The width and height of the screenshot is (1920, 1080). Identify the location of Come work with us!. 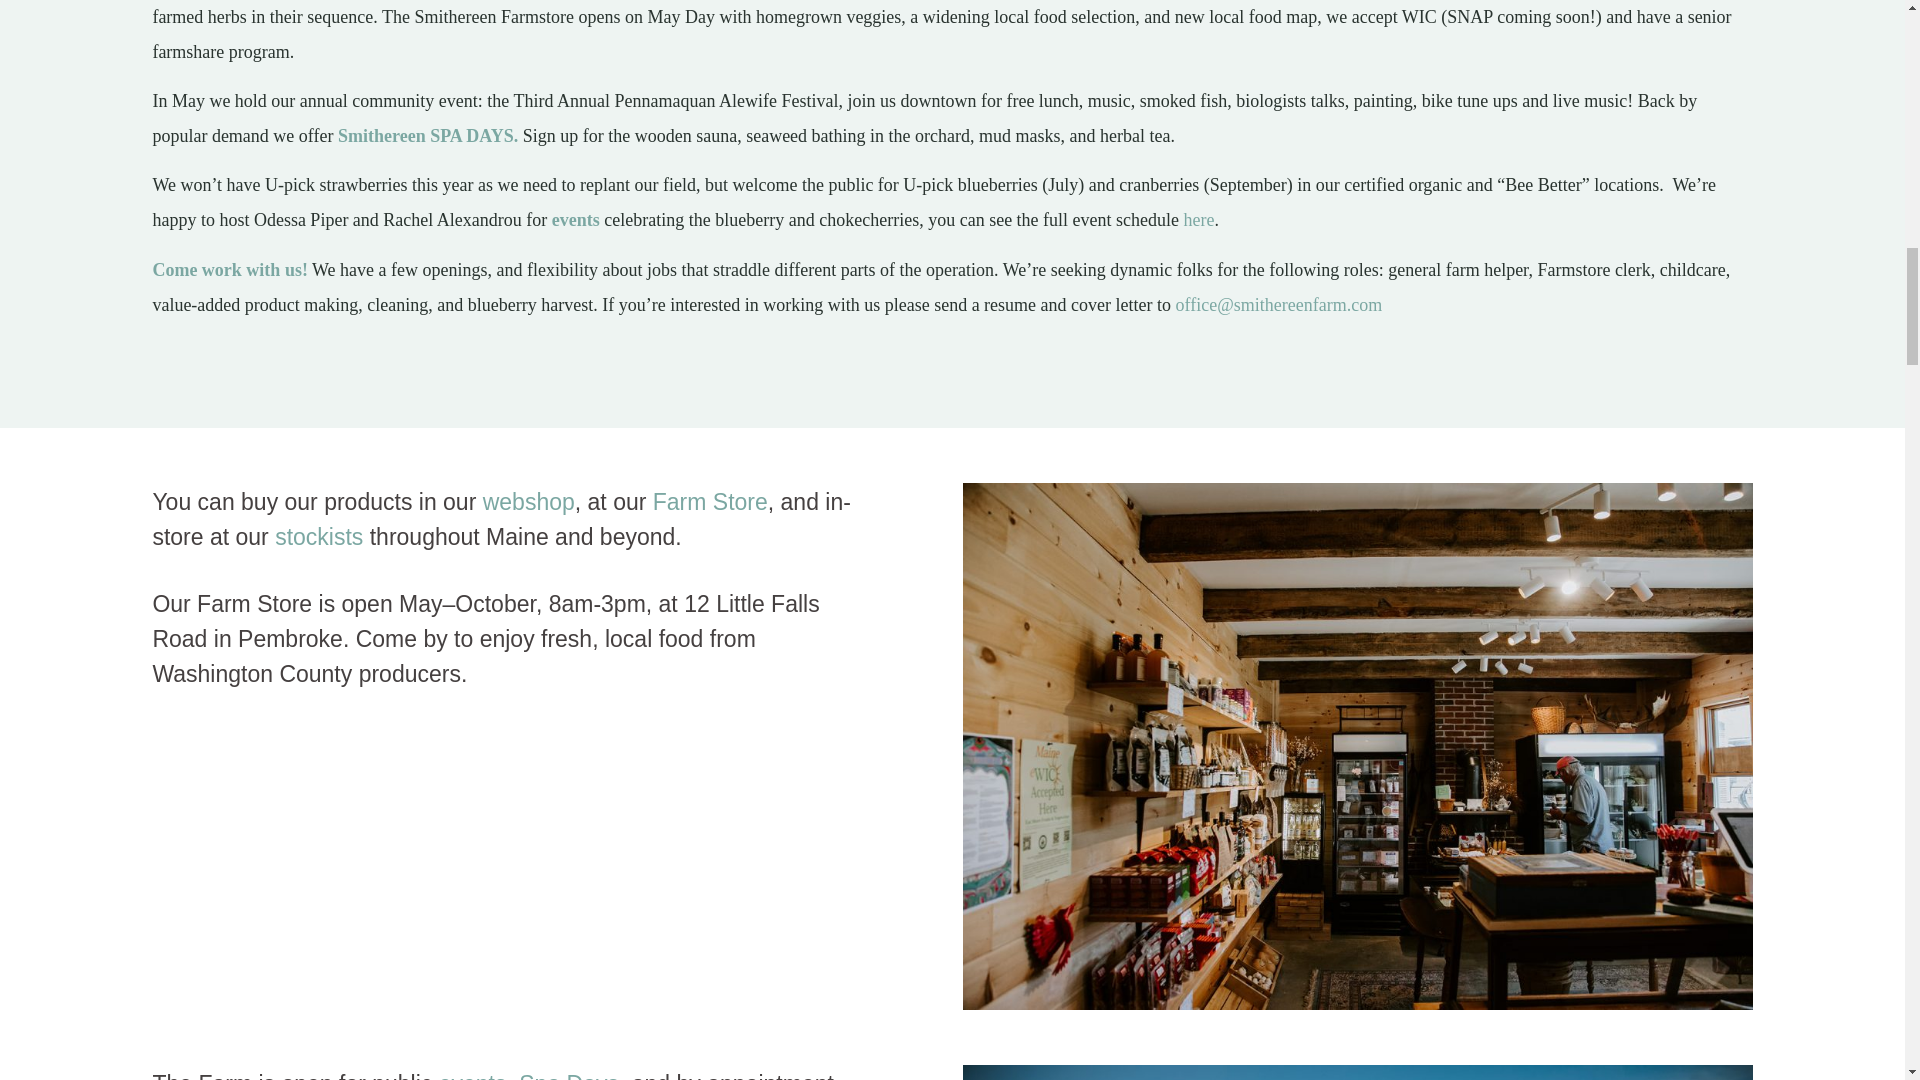
(229, 270).